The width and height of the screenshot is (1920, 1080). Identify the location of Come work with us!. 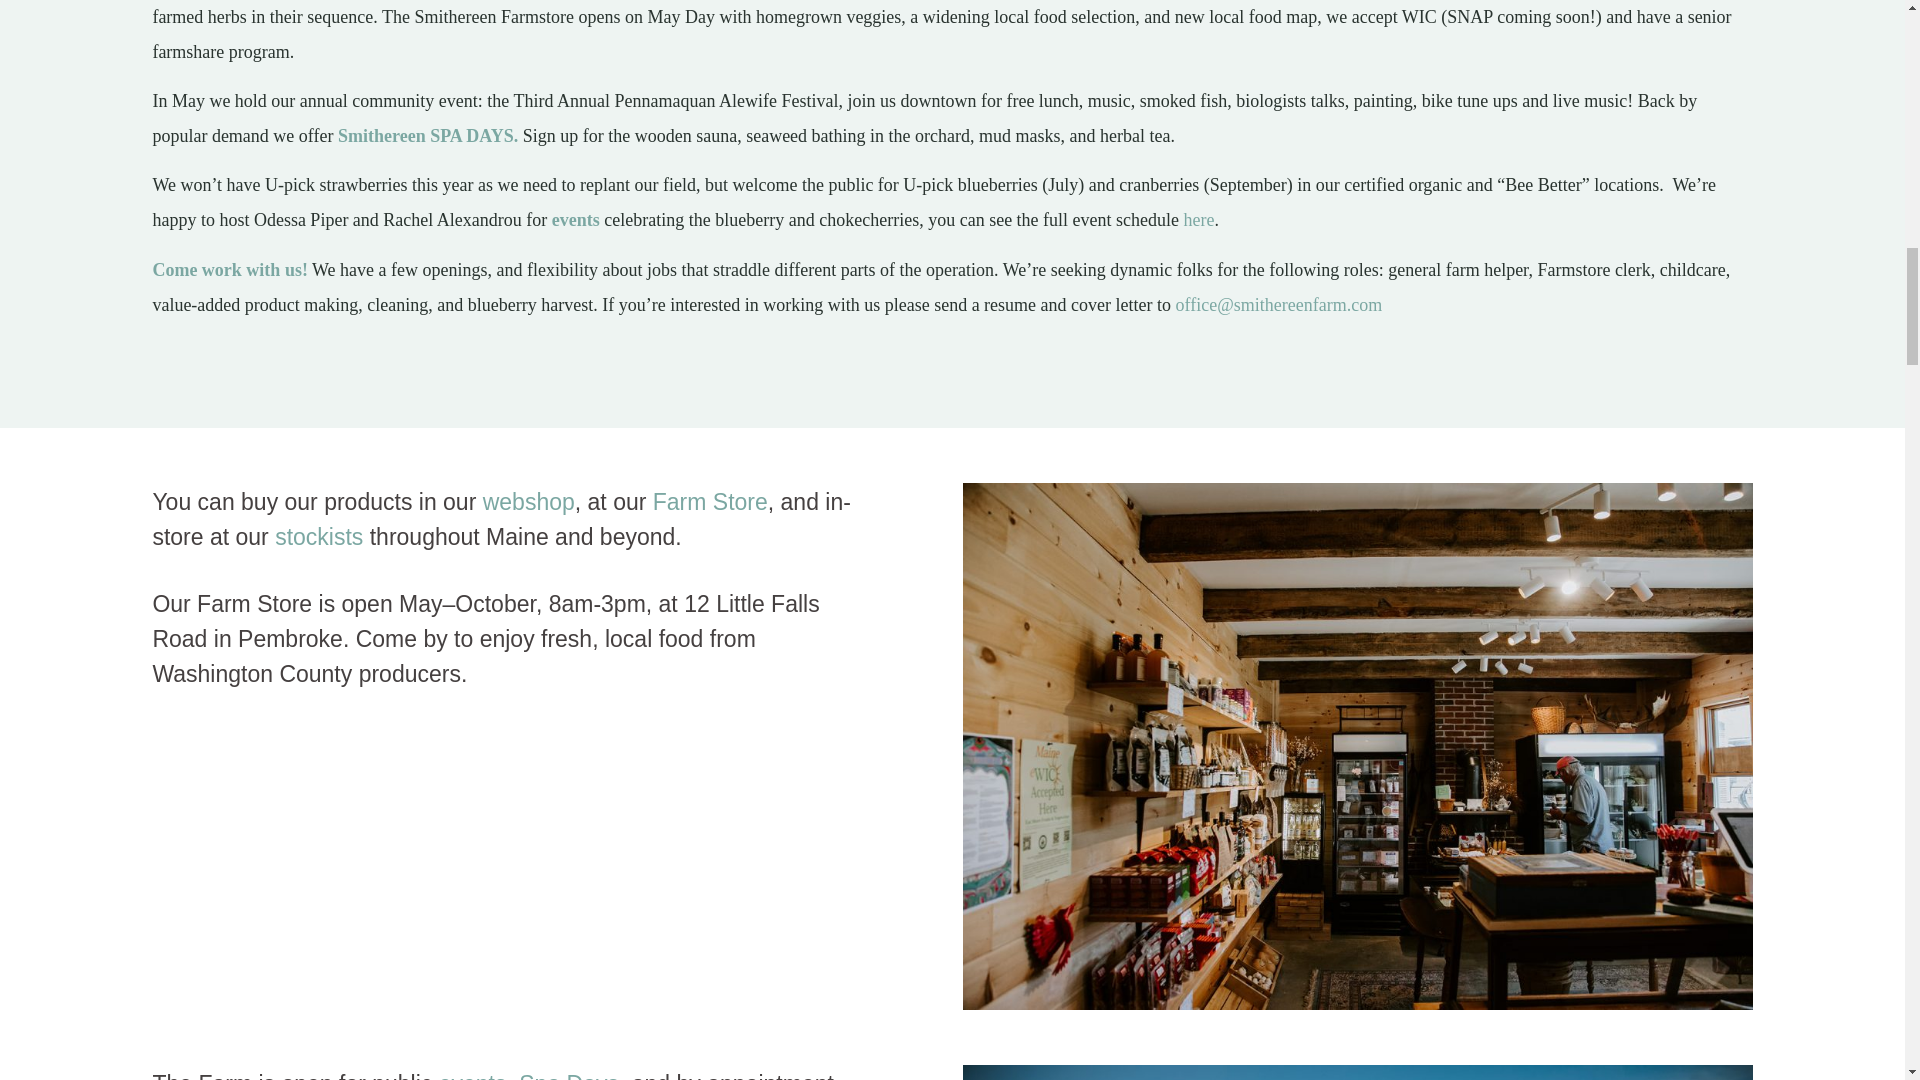
(229, 270).